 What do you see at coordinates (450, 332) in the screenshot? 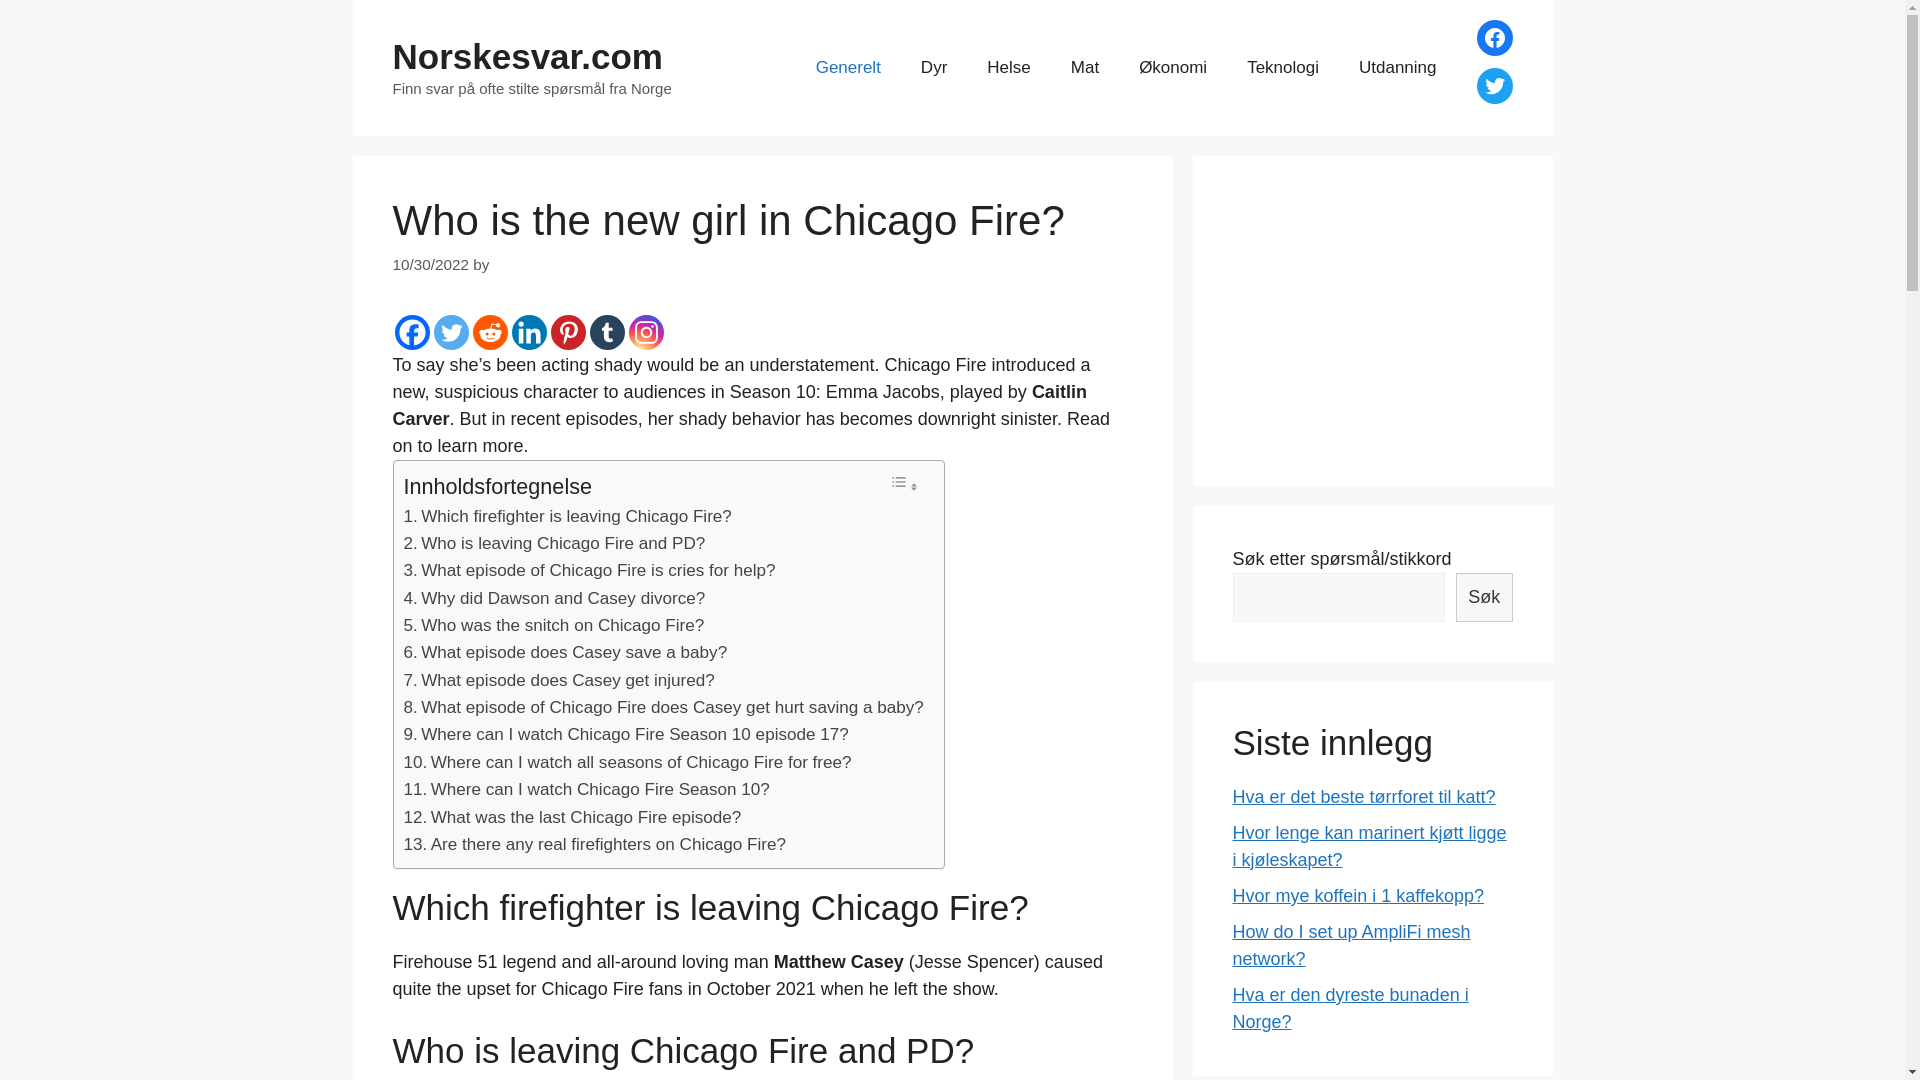
I see `Twitter` at bounding box center [450, 332].